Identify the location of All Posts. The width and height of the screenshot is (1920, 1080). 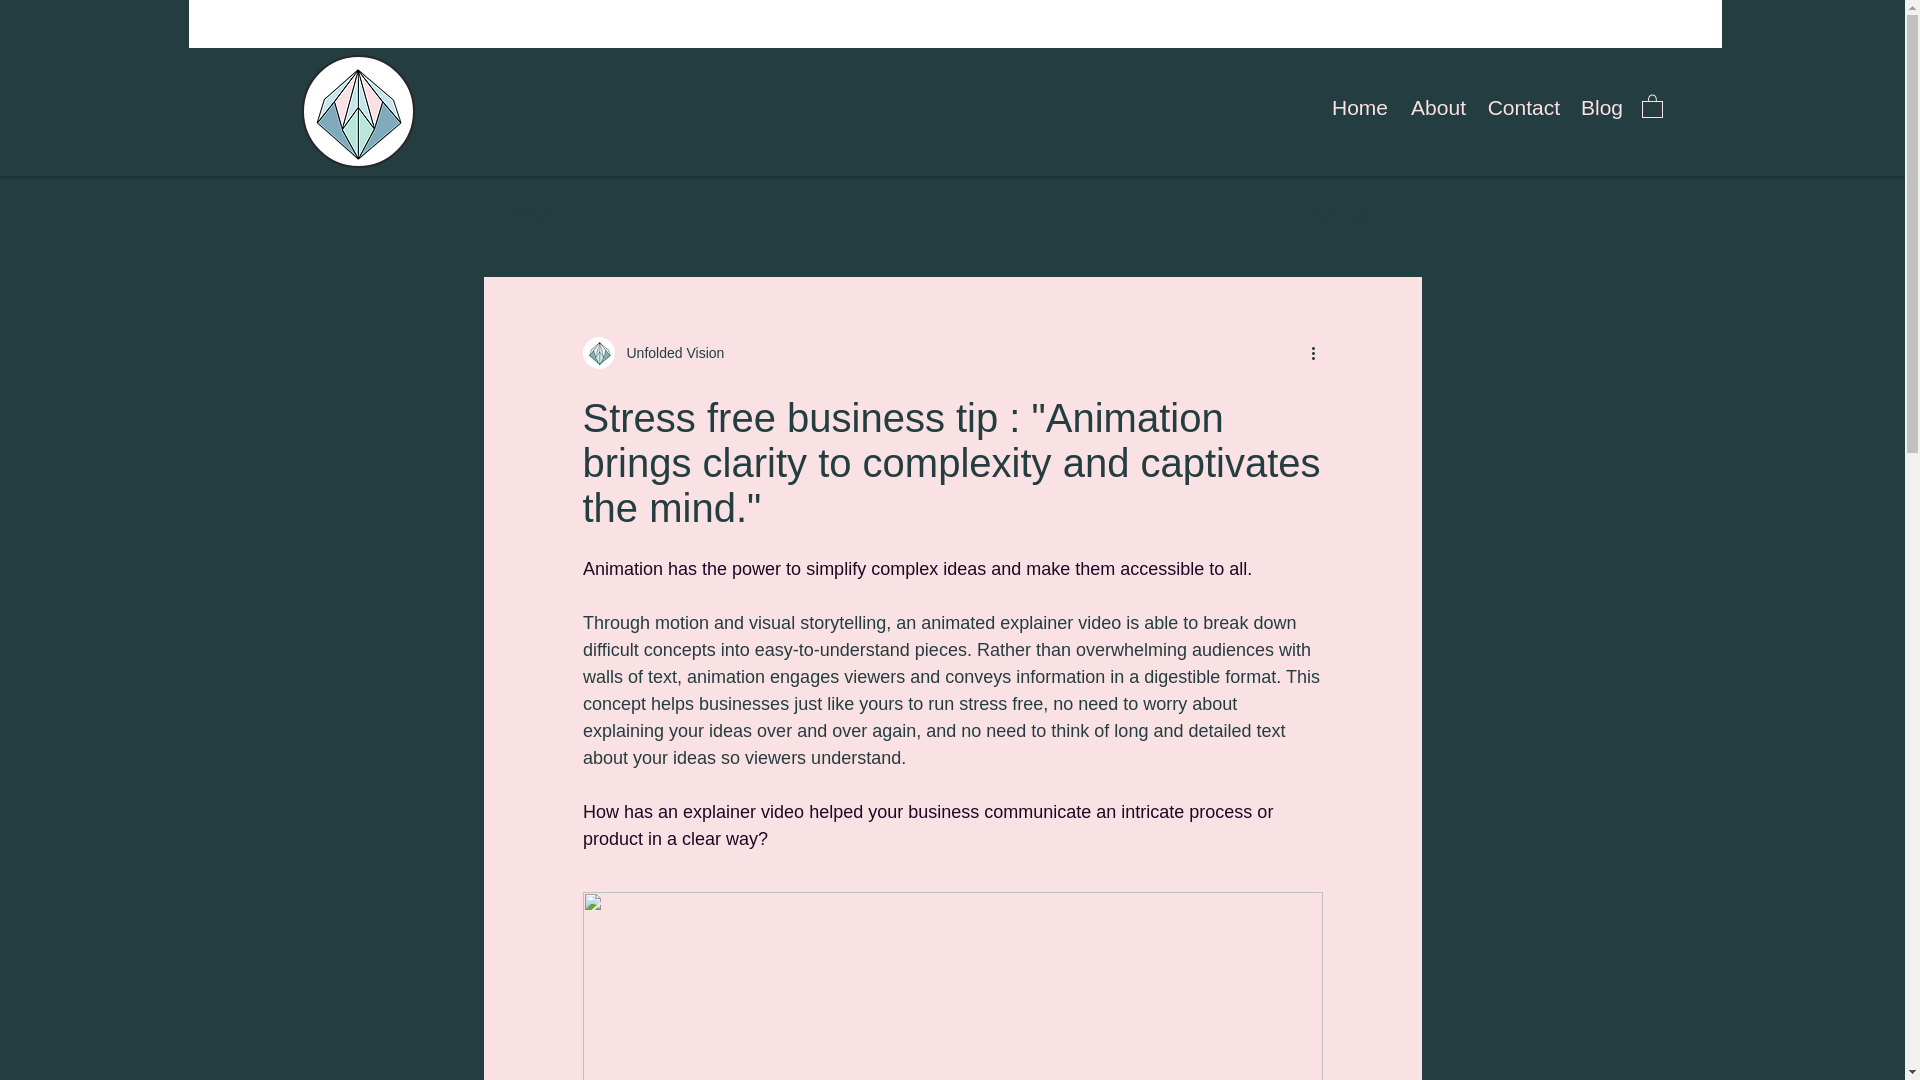
(515, 216).